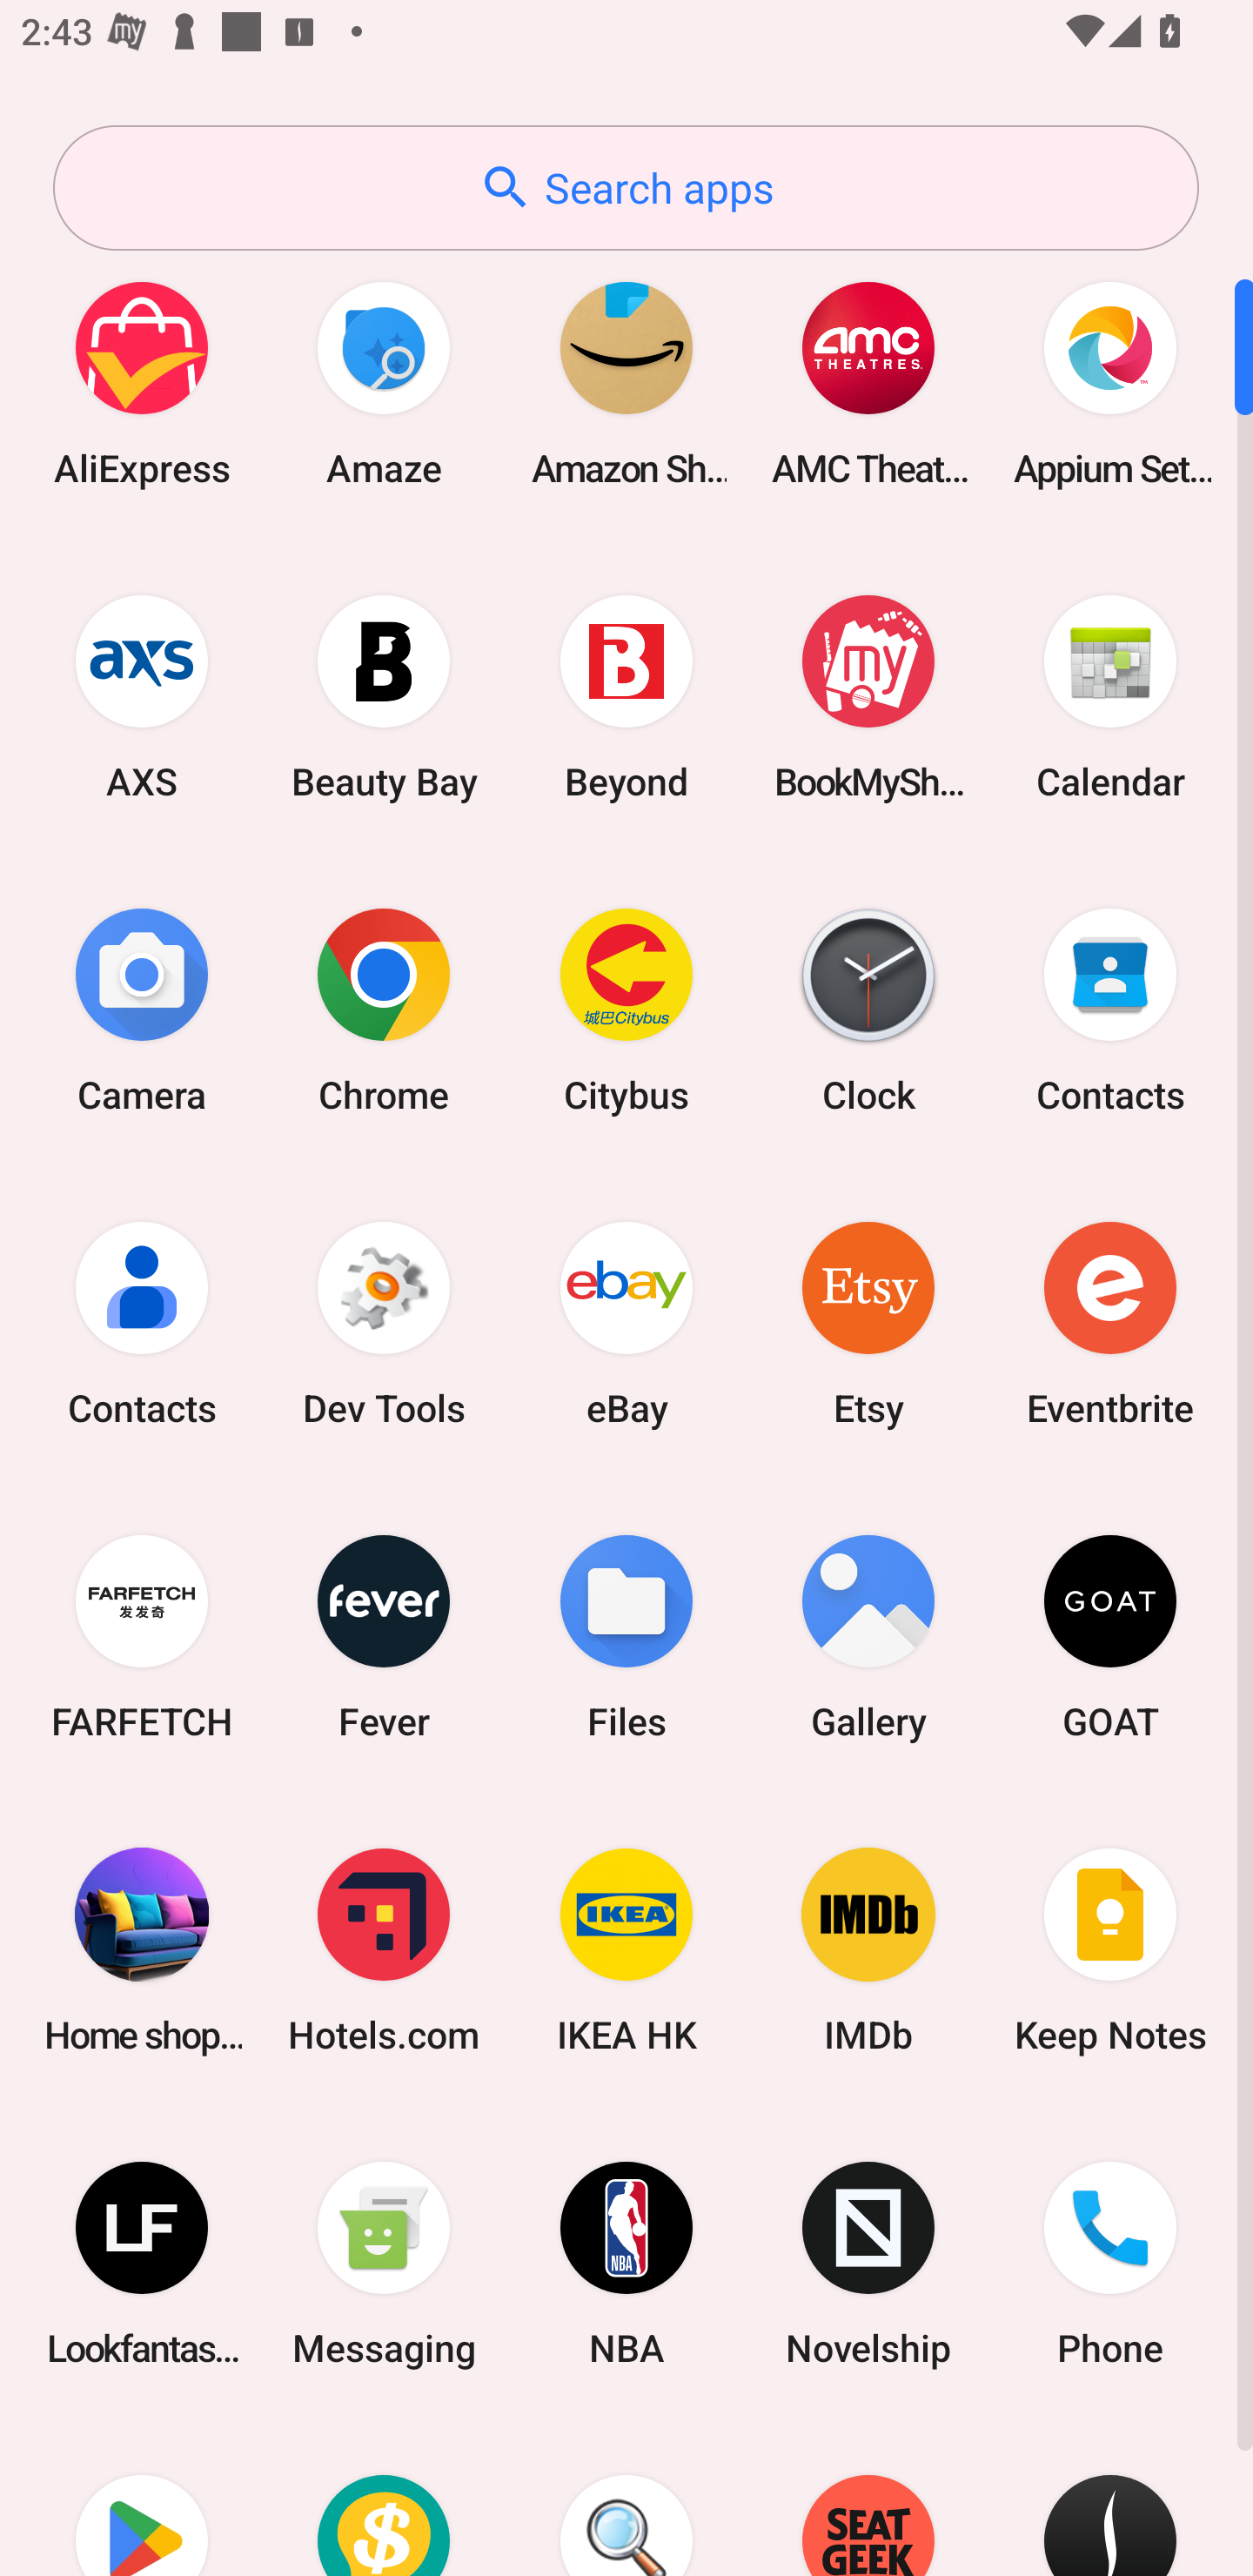  I want to click on   Search apps, so click(626, 188).